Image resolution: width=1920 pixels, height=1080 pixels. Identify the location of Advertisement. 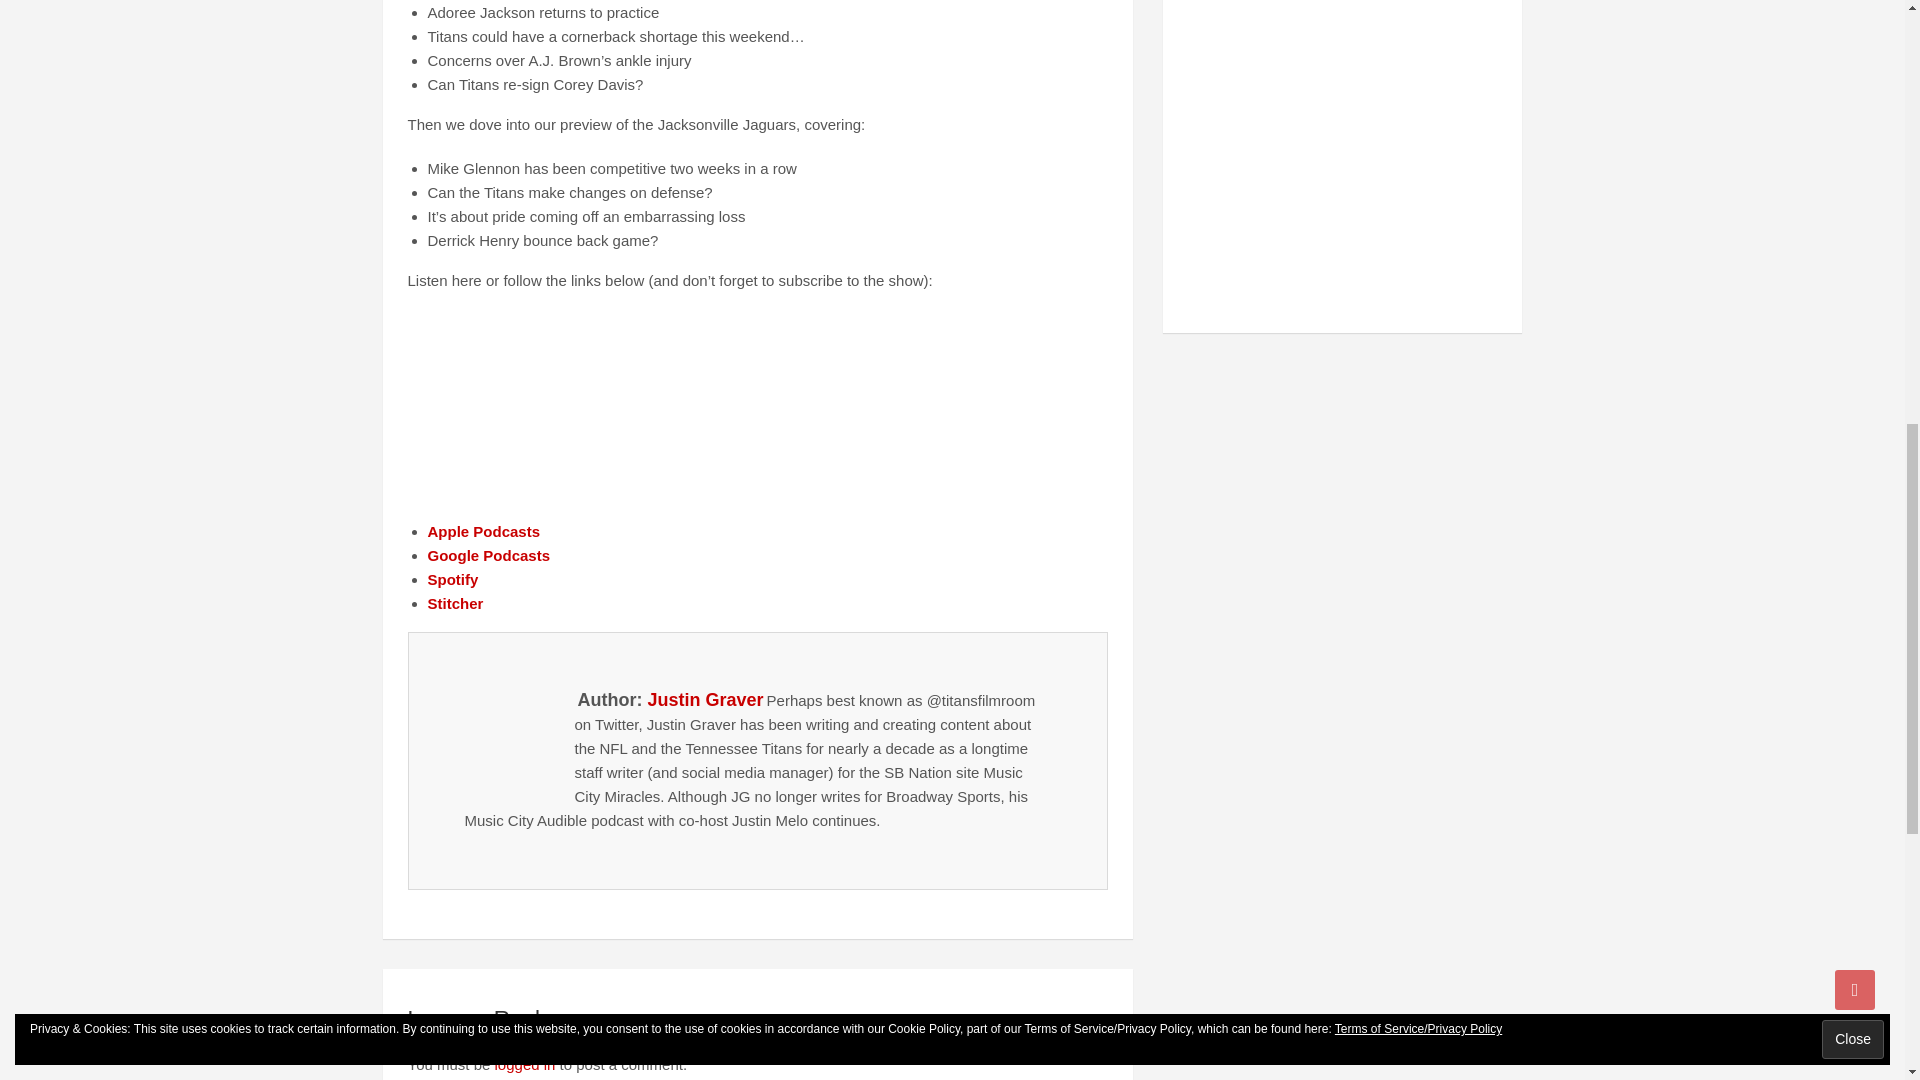
(1328, 158).